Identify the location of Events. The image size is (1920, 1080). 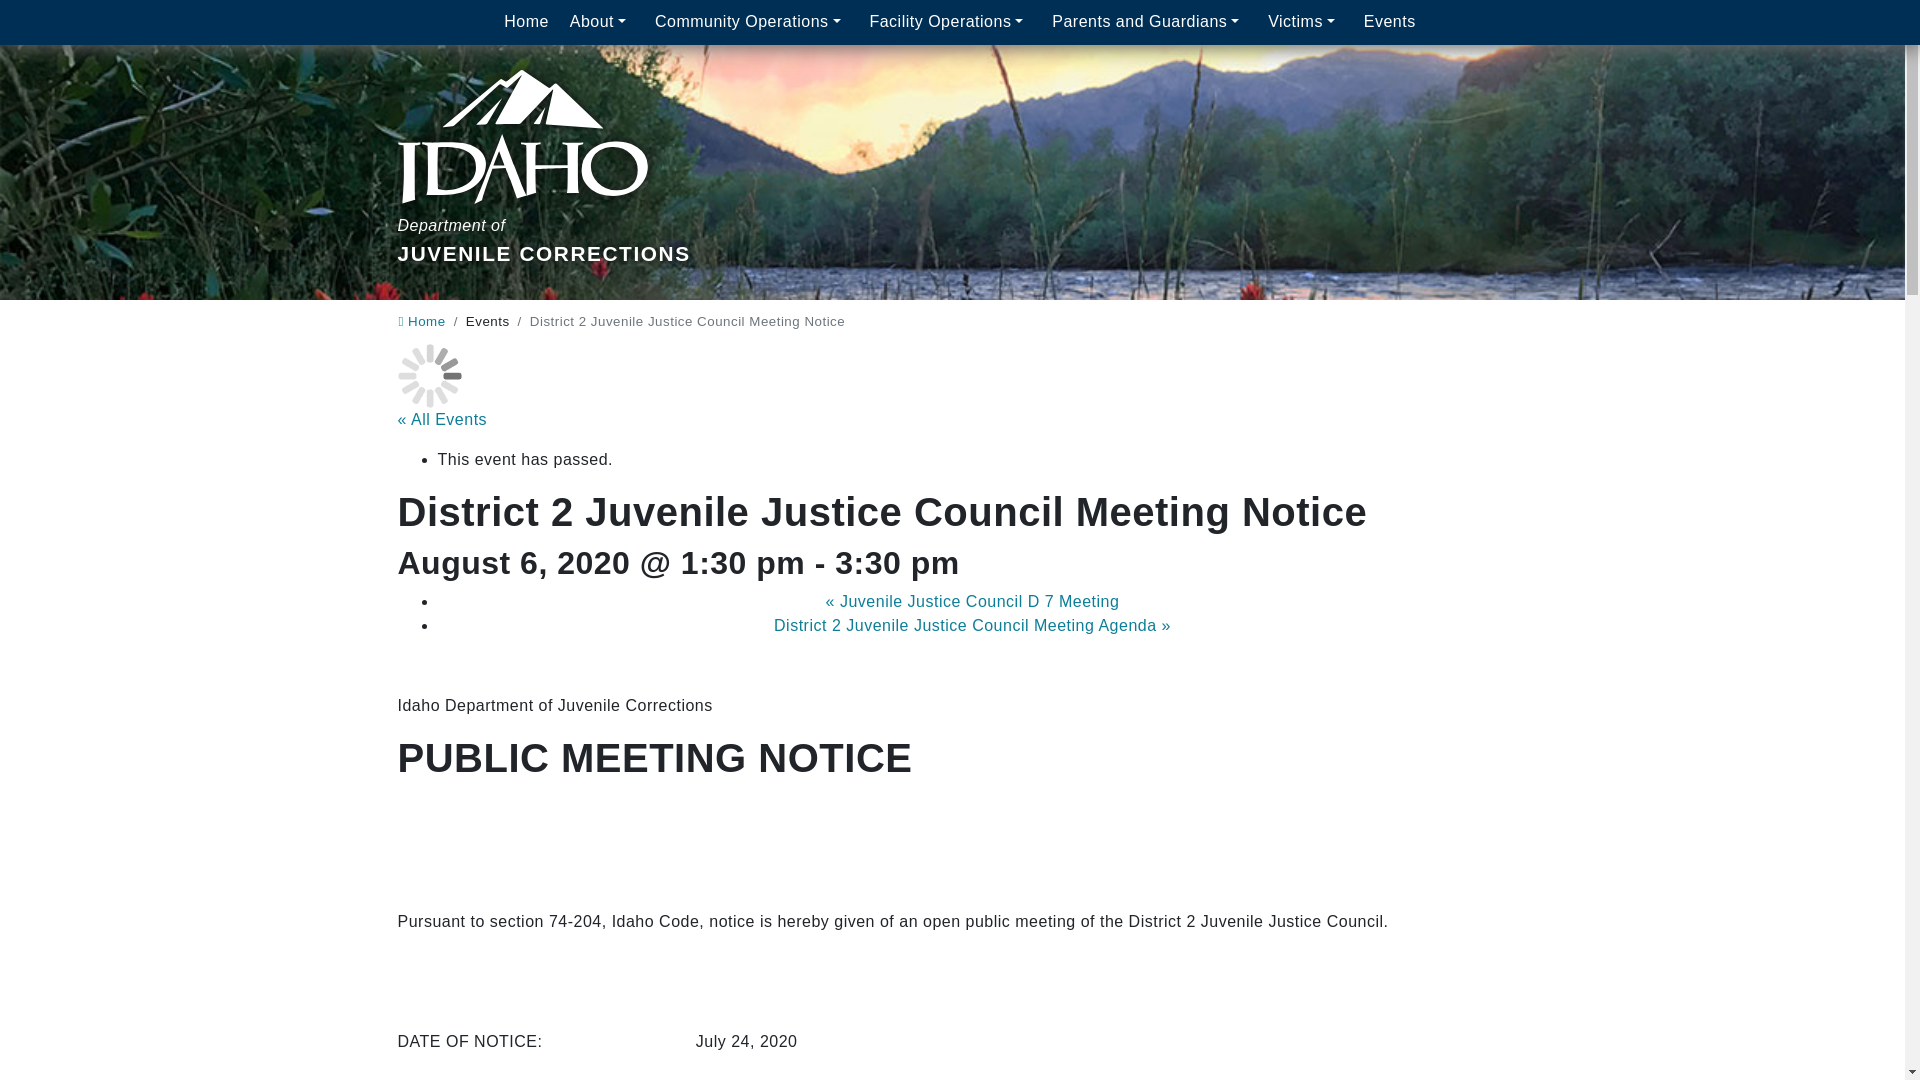
(544, 144).